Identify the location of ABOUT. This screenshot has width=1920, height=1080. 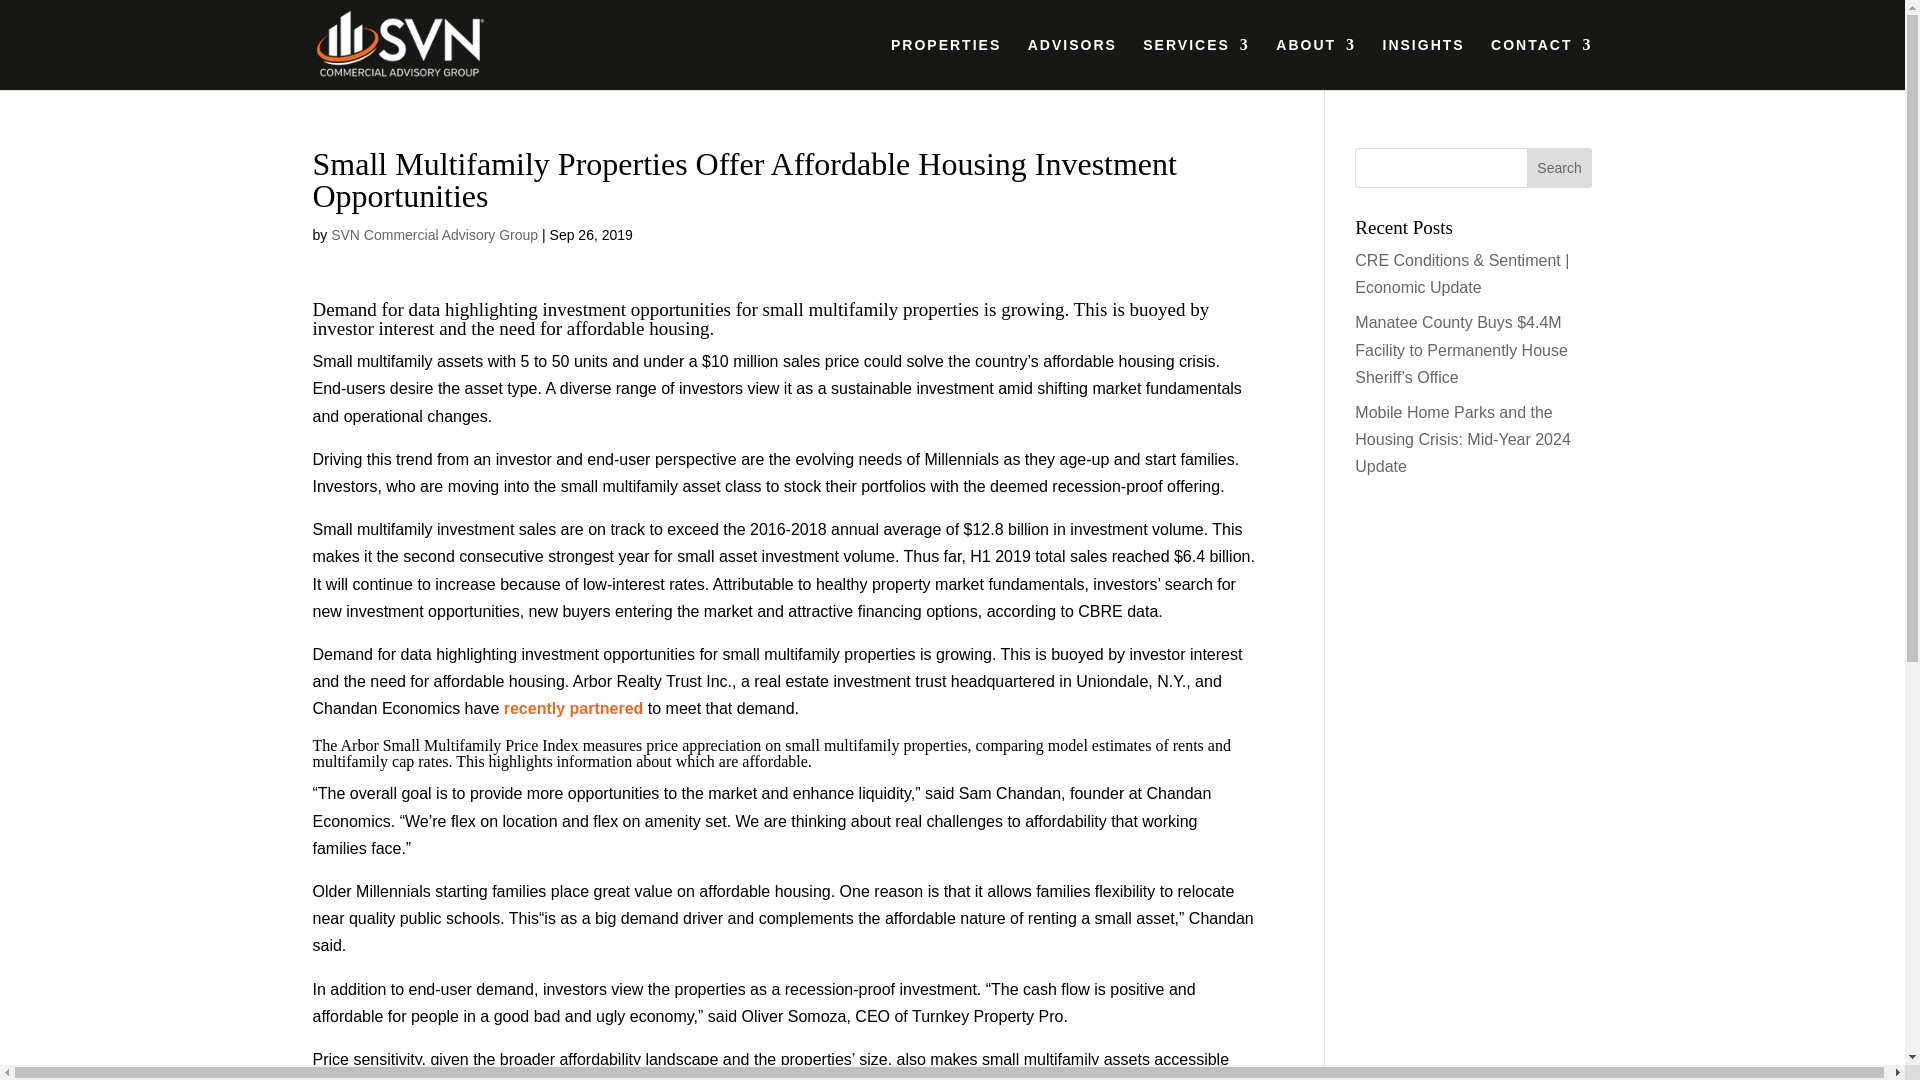
(1316, 63).